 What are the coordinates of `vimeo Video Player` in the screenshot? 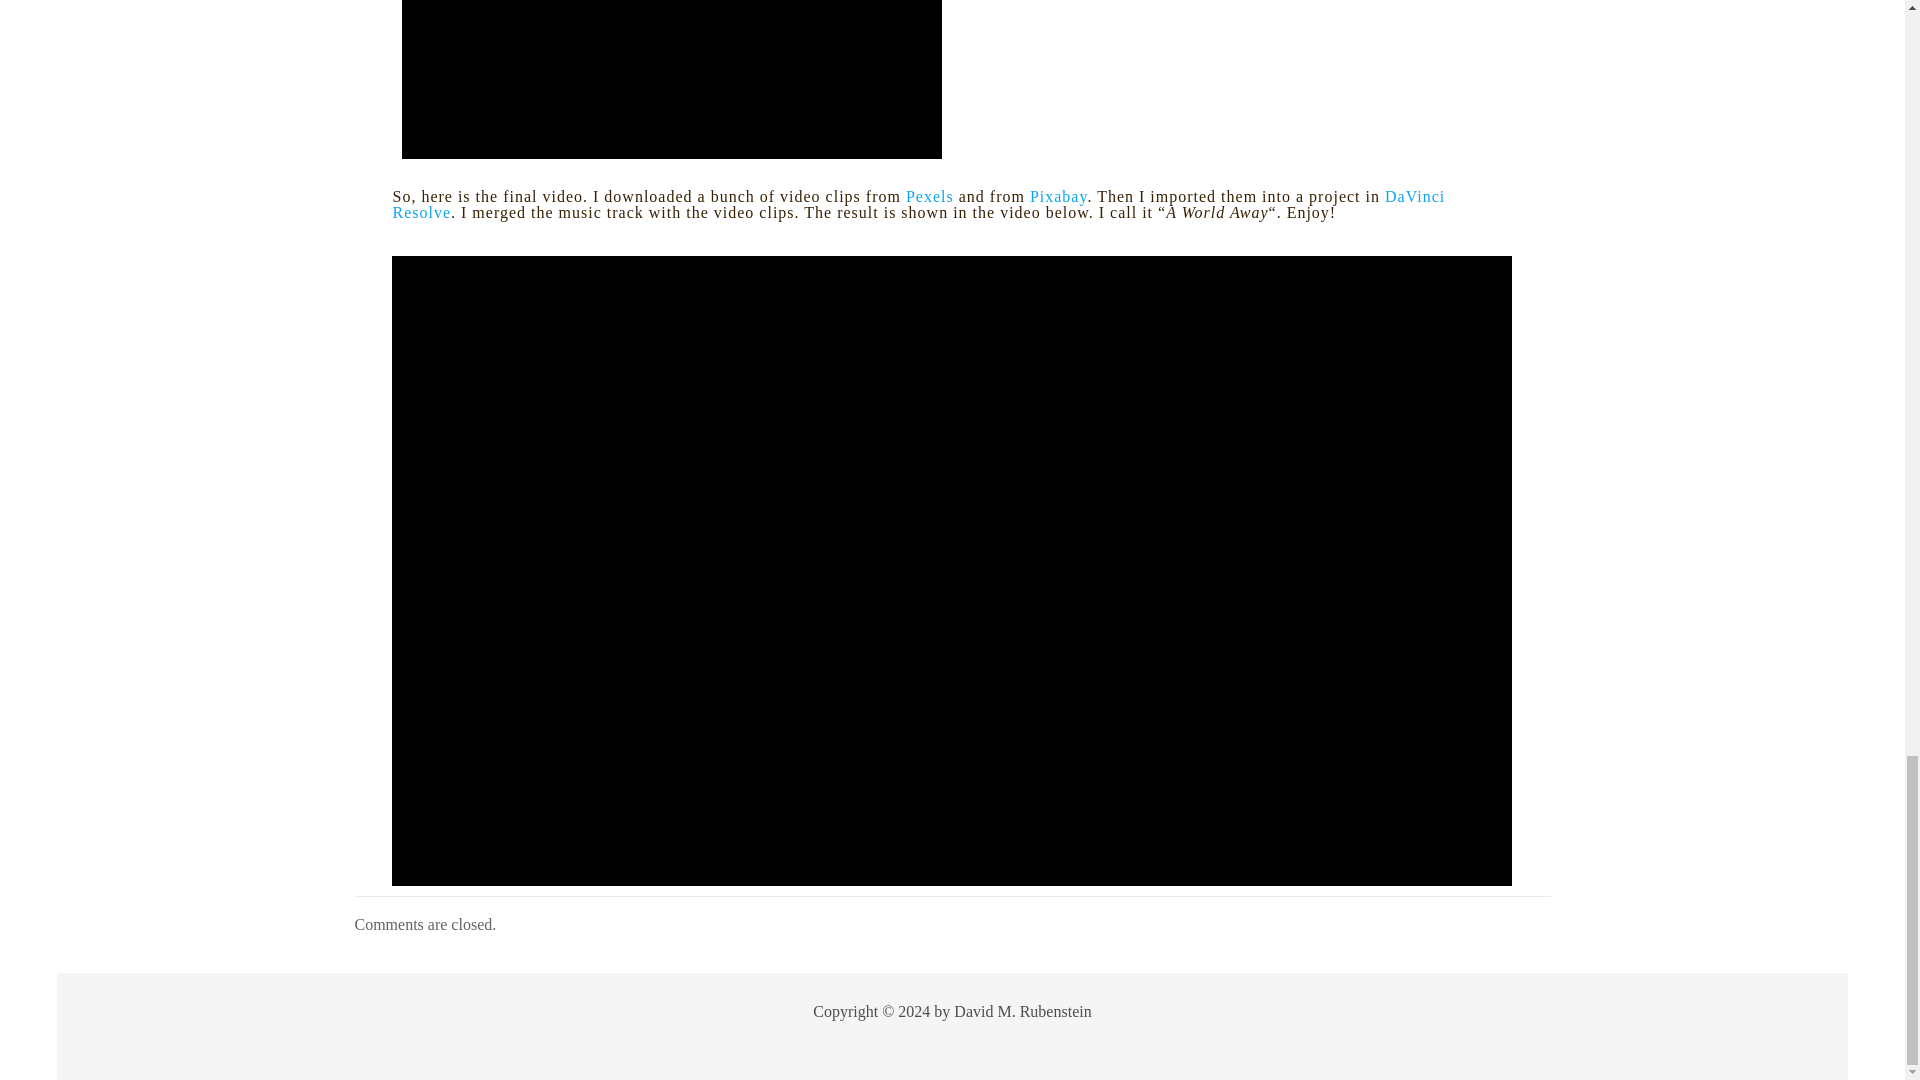 It's located at (672, 79).